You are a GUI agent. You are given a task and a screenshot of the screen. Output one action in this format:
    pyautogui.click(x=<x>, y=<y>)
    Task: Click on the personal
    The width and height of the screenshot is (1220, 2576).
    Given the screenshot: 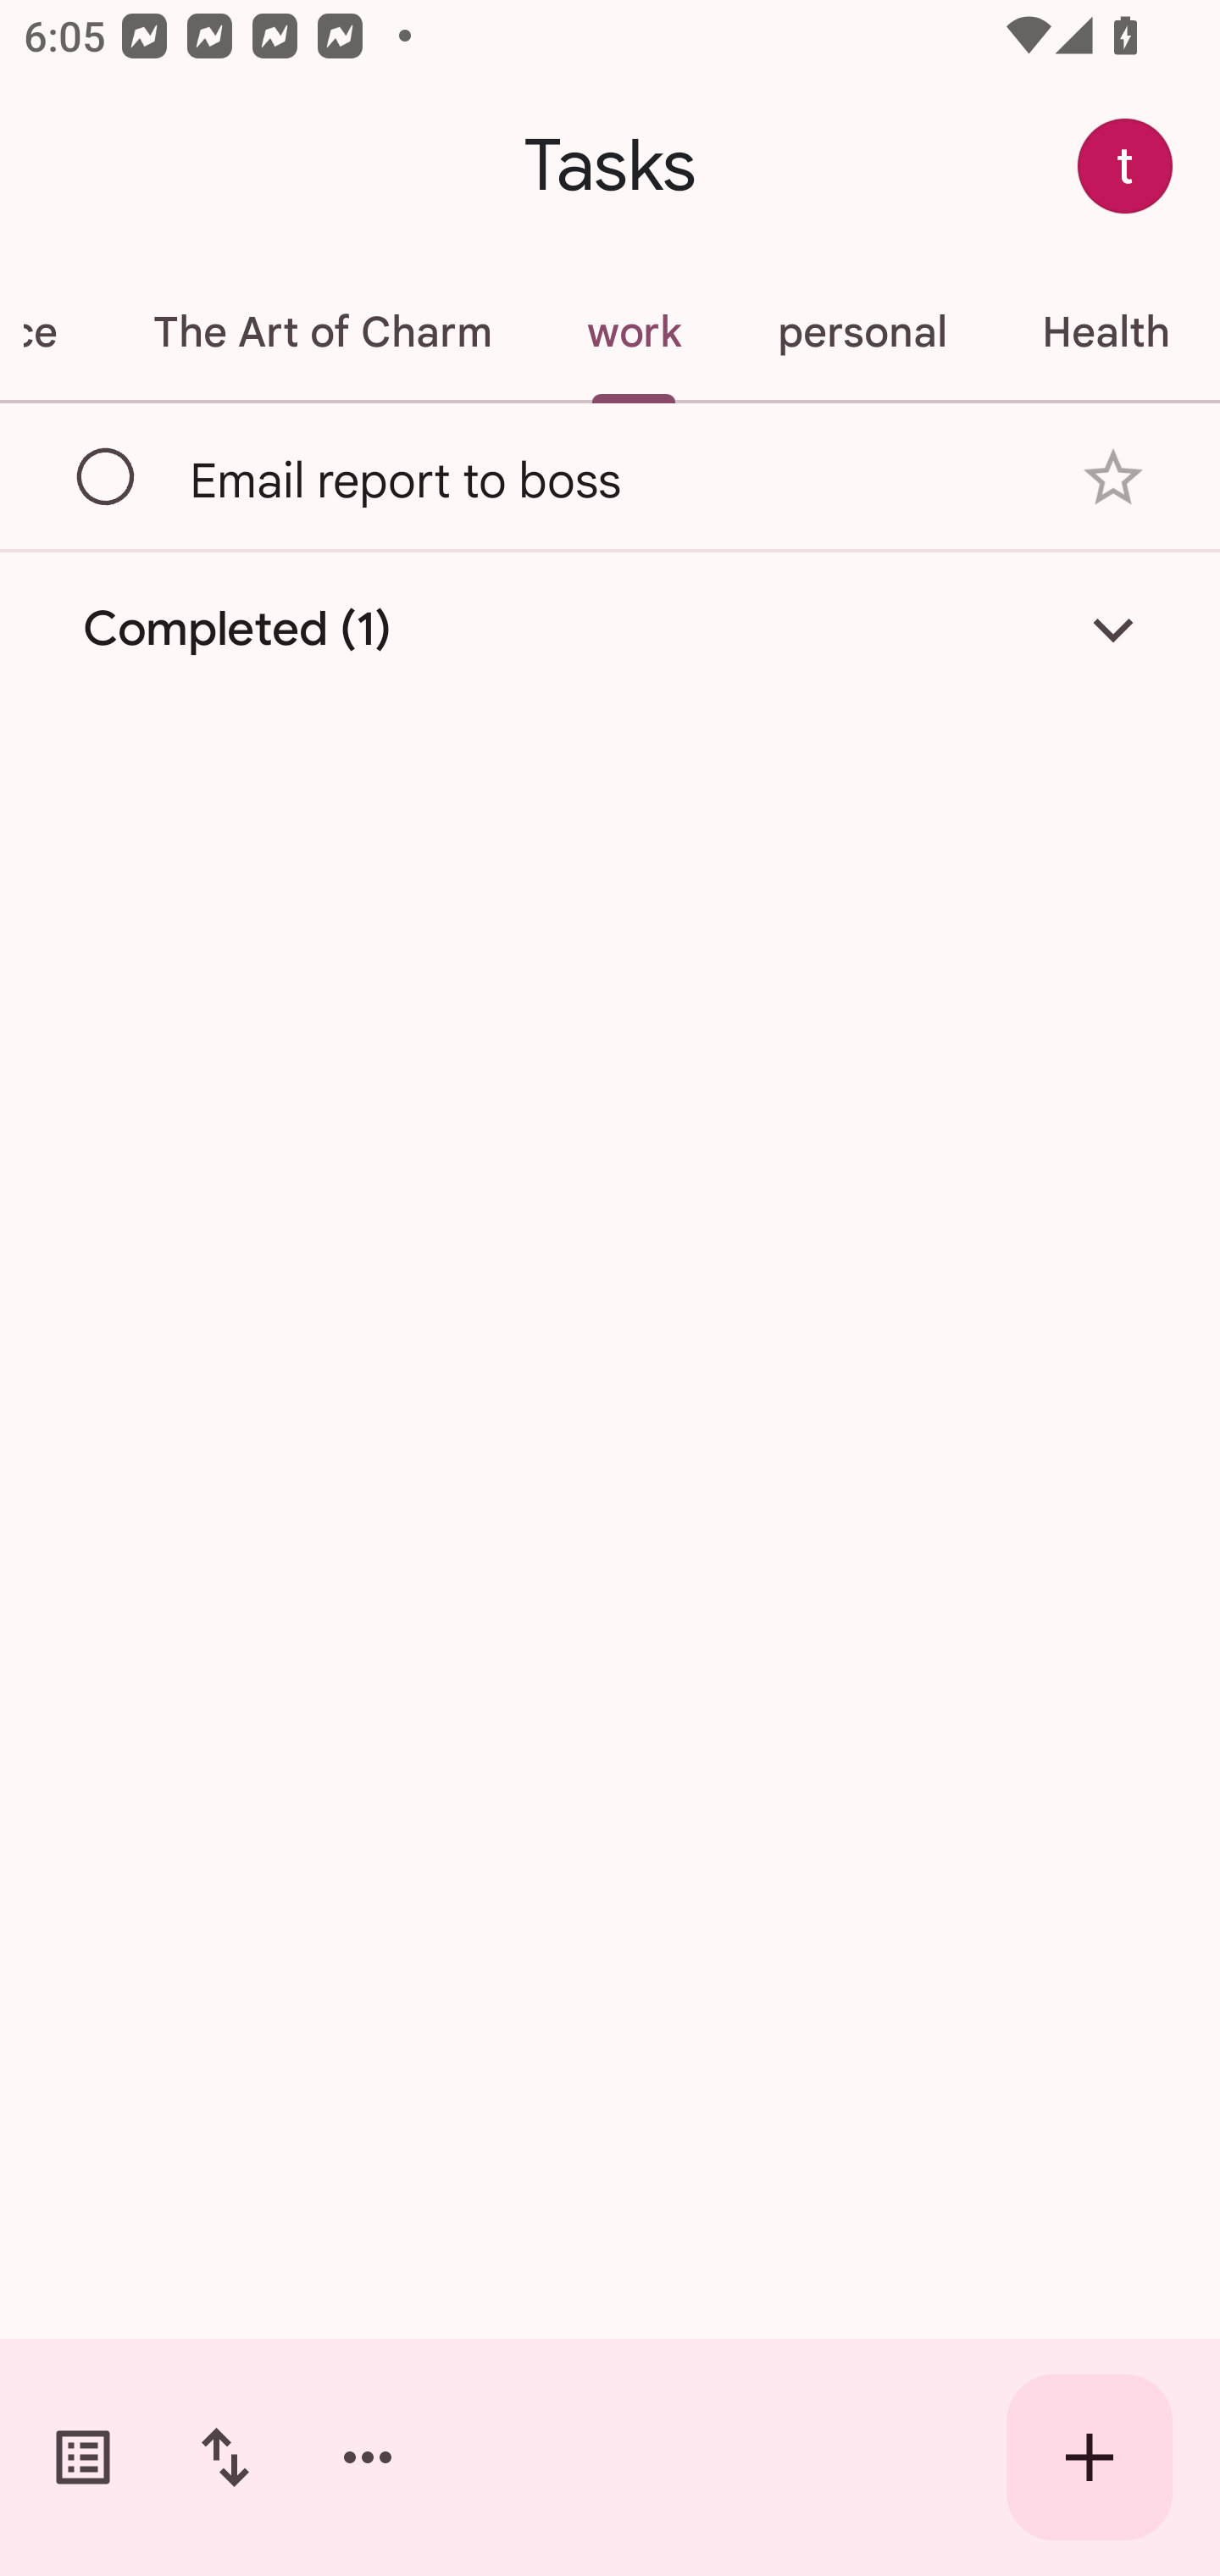 What is the action you would take?
    pyautogui.click(x=862, y=332)
    